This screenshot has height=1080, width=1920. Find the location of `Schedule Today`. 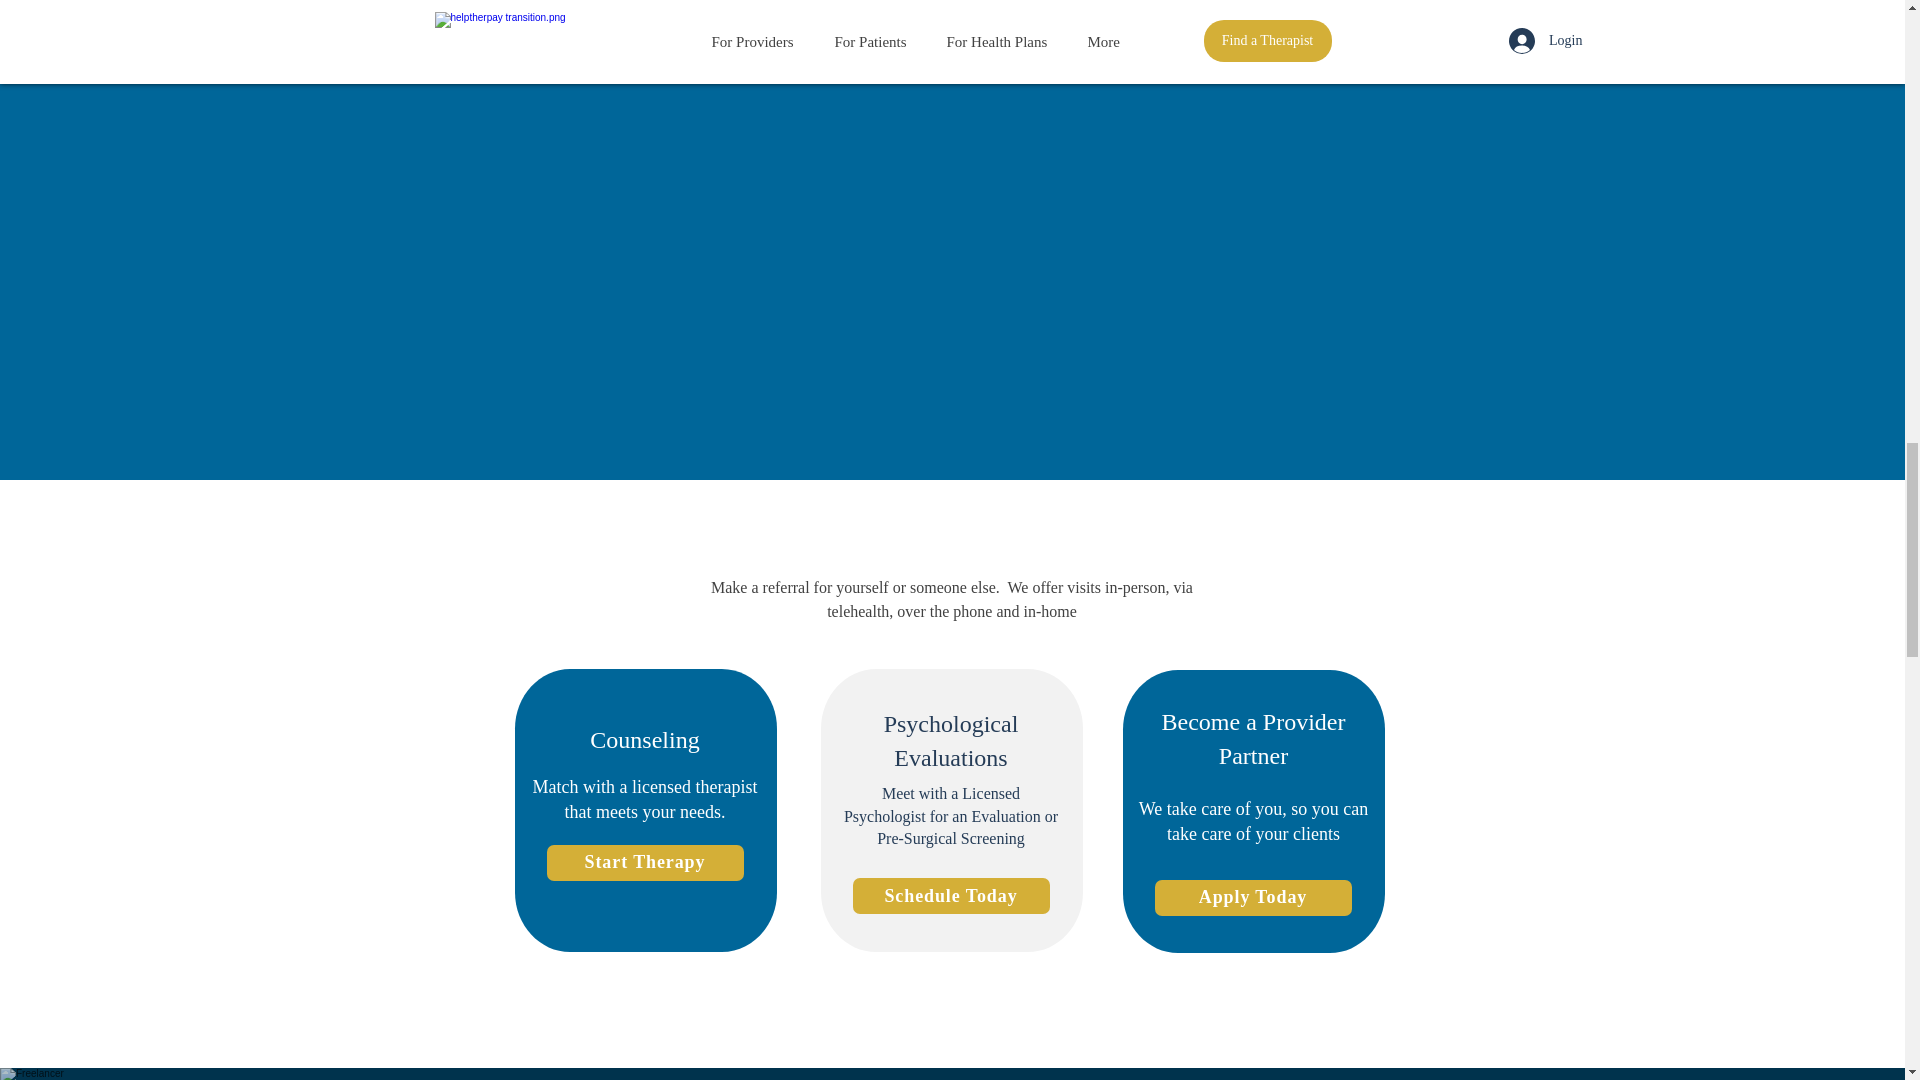

Schedule Today is located at coordinates (950, 896).